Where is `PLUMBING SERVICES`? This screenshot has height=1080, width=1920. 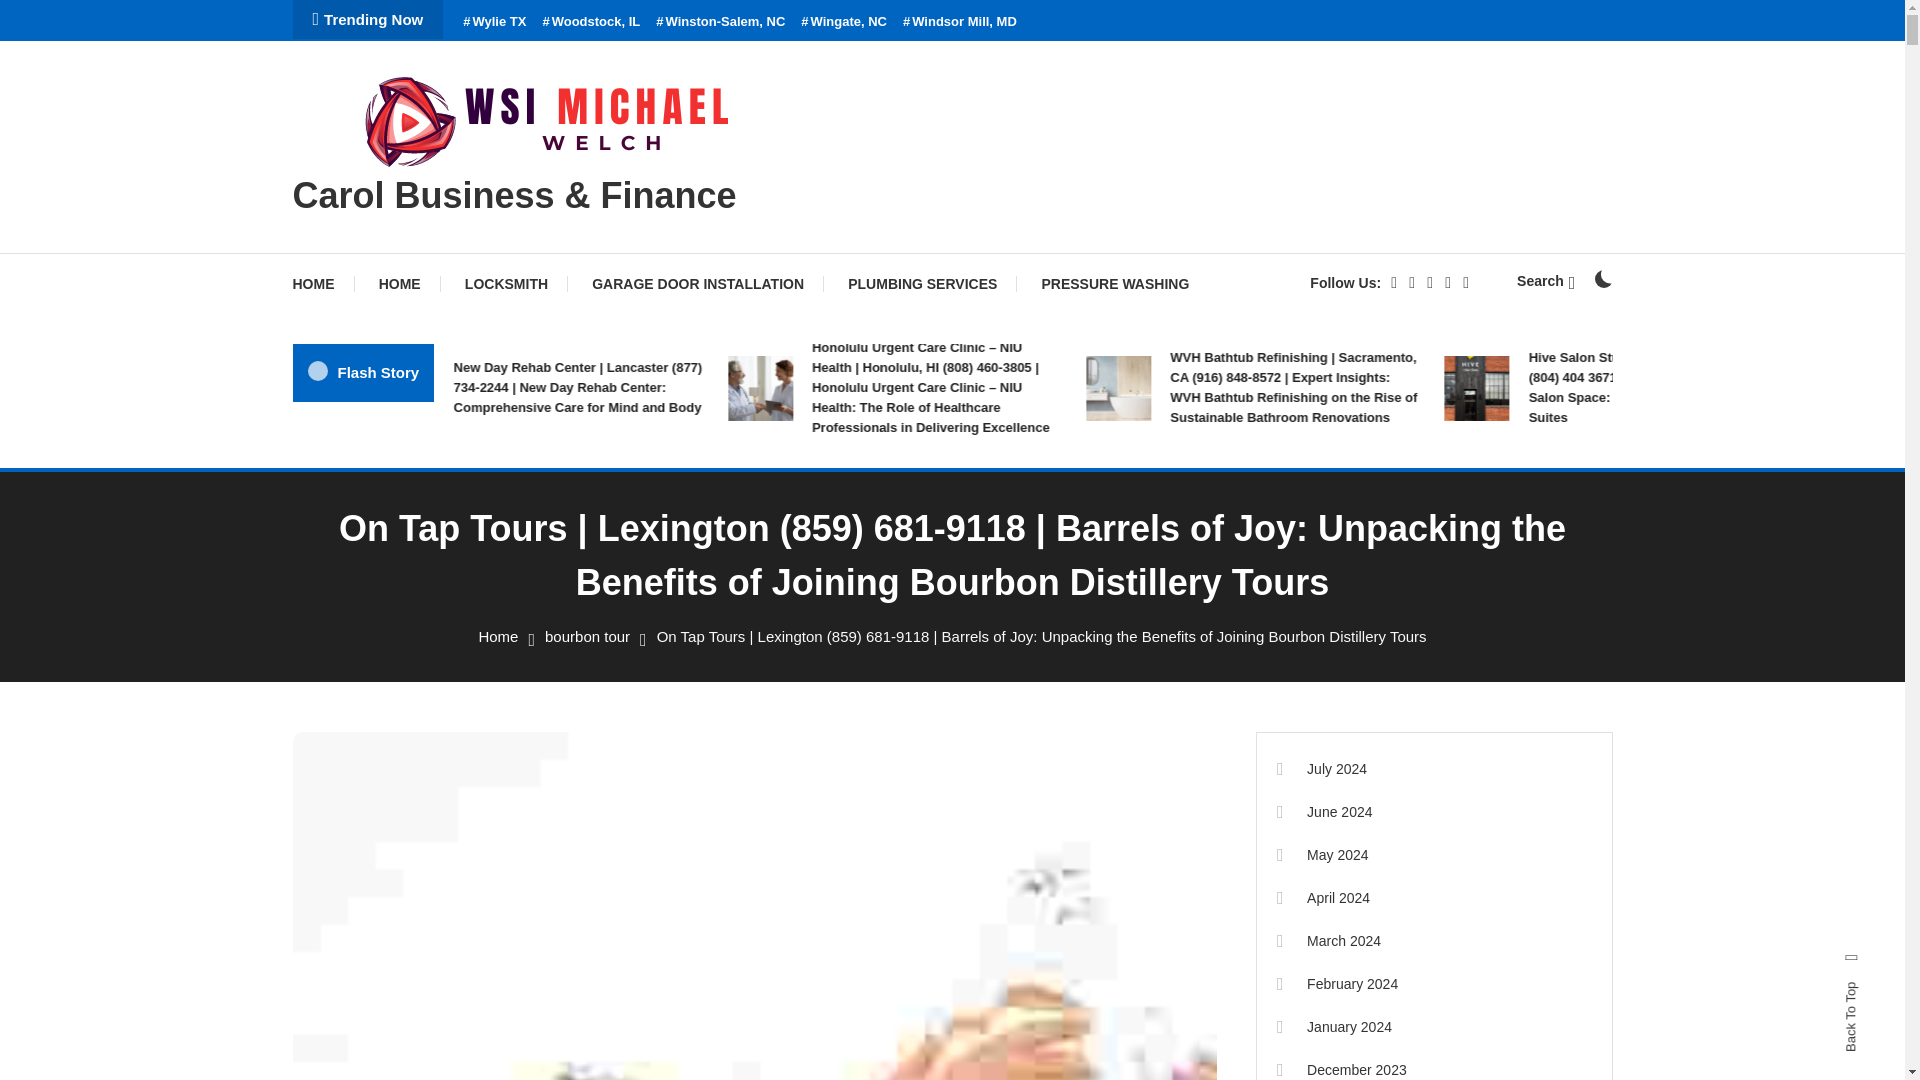
PLUMBING SERVICES is located at coordinates (922, 284).